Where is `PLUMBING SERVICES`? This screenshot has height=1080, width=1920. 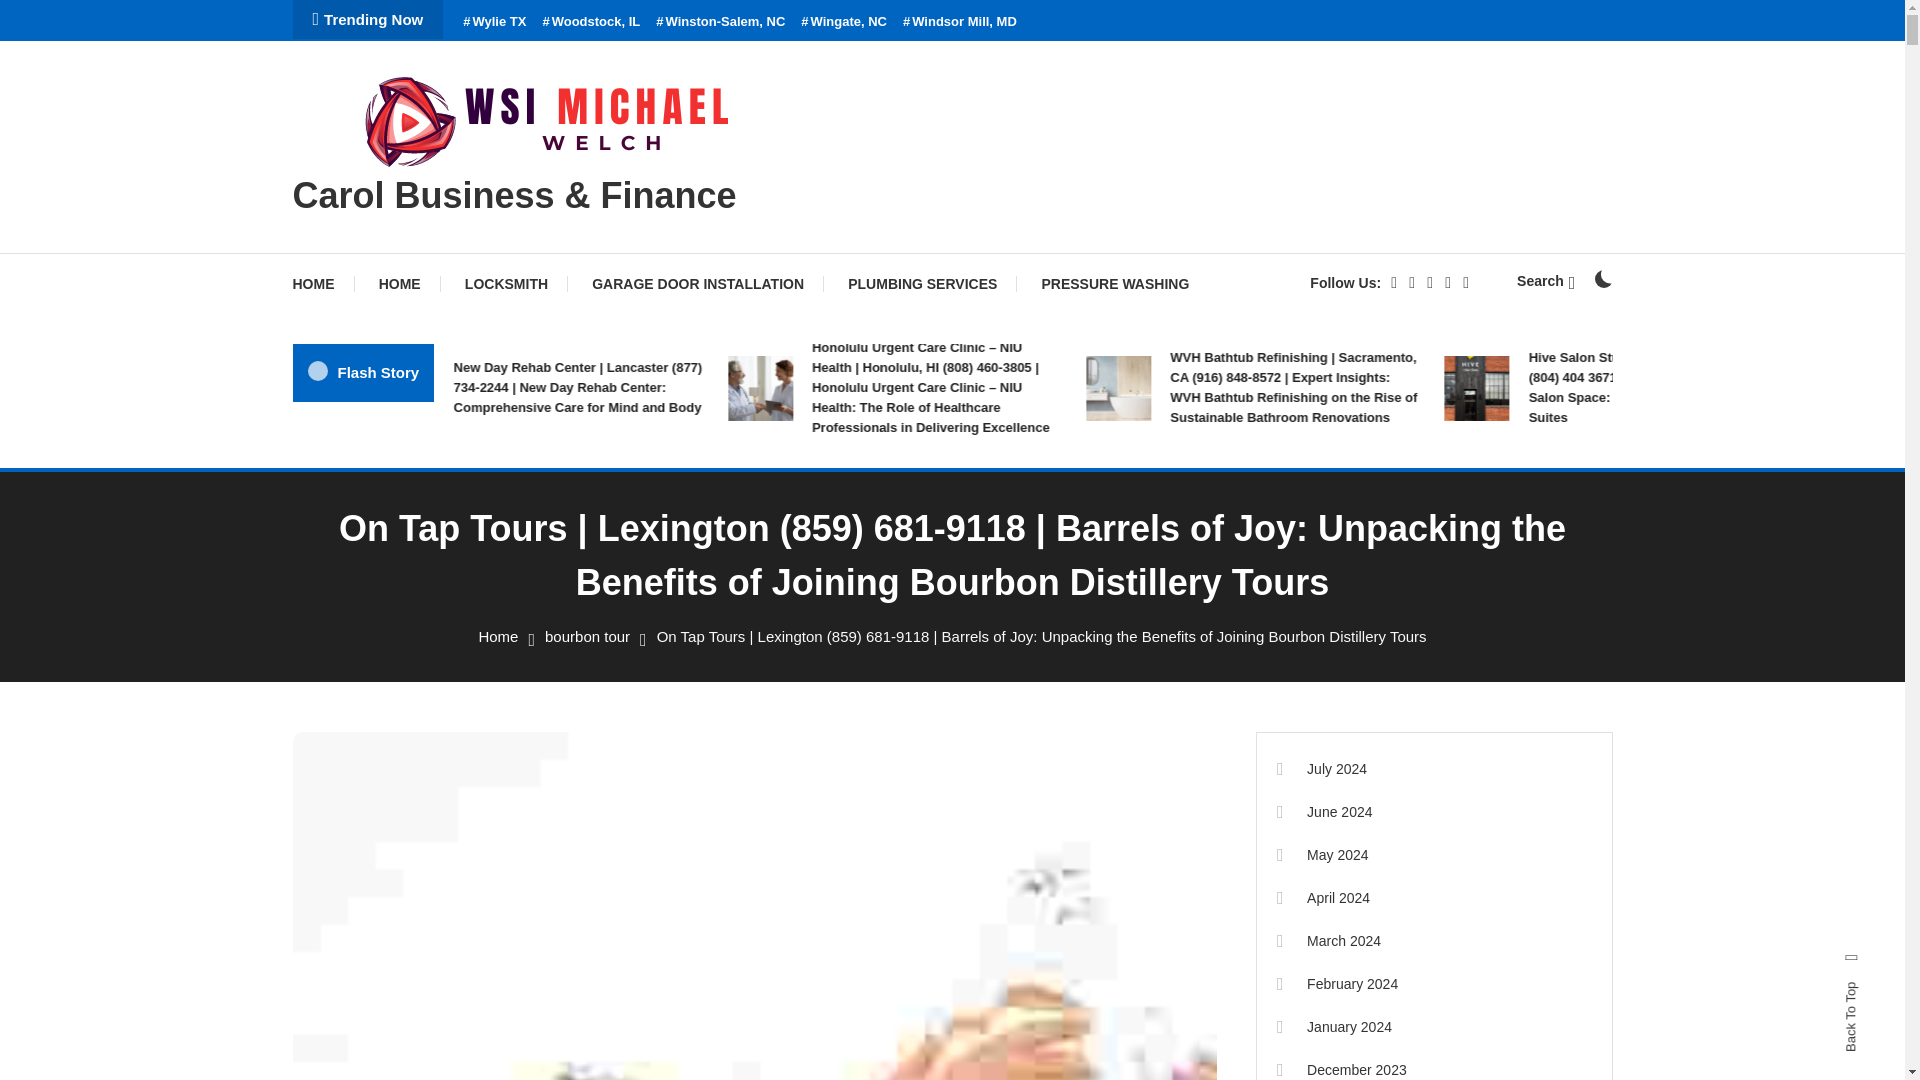
PLUMBING SERVICES is located at coordinates (922, 284).